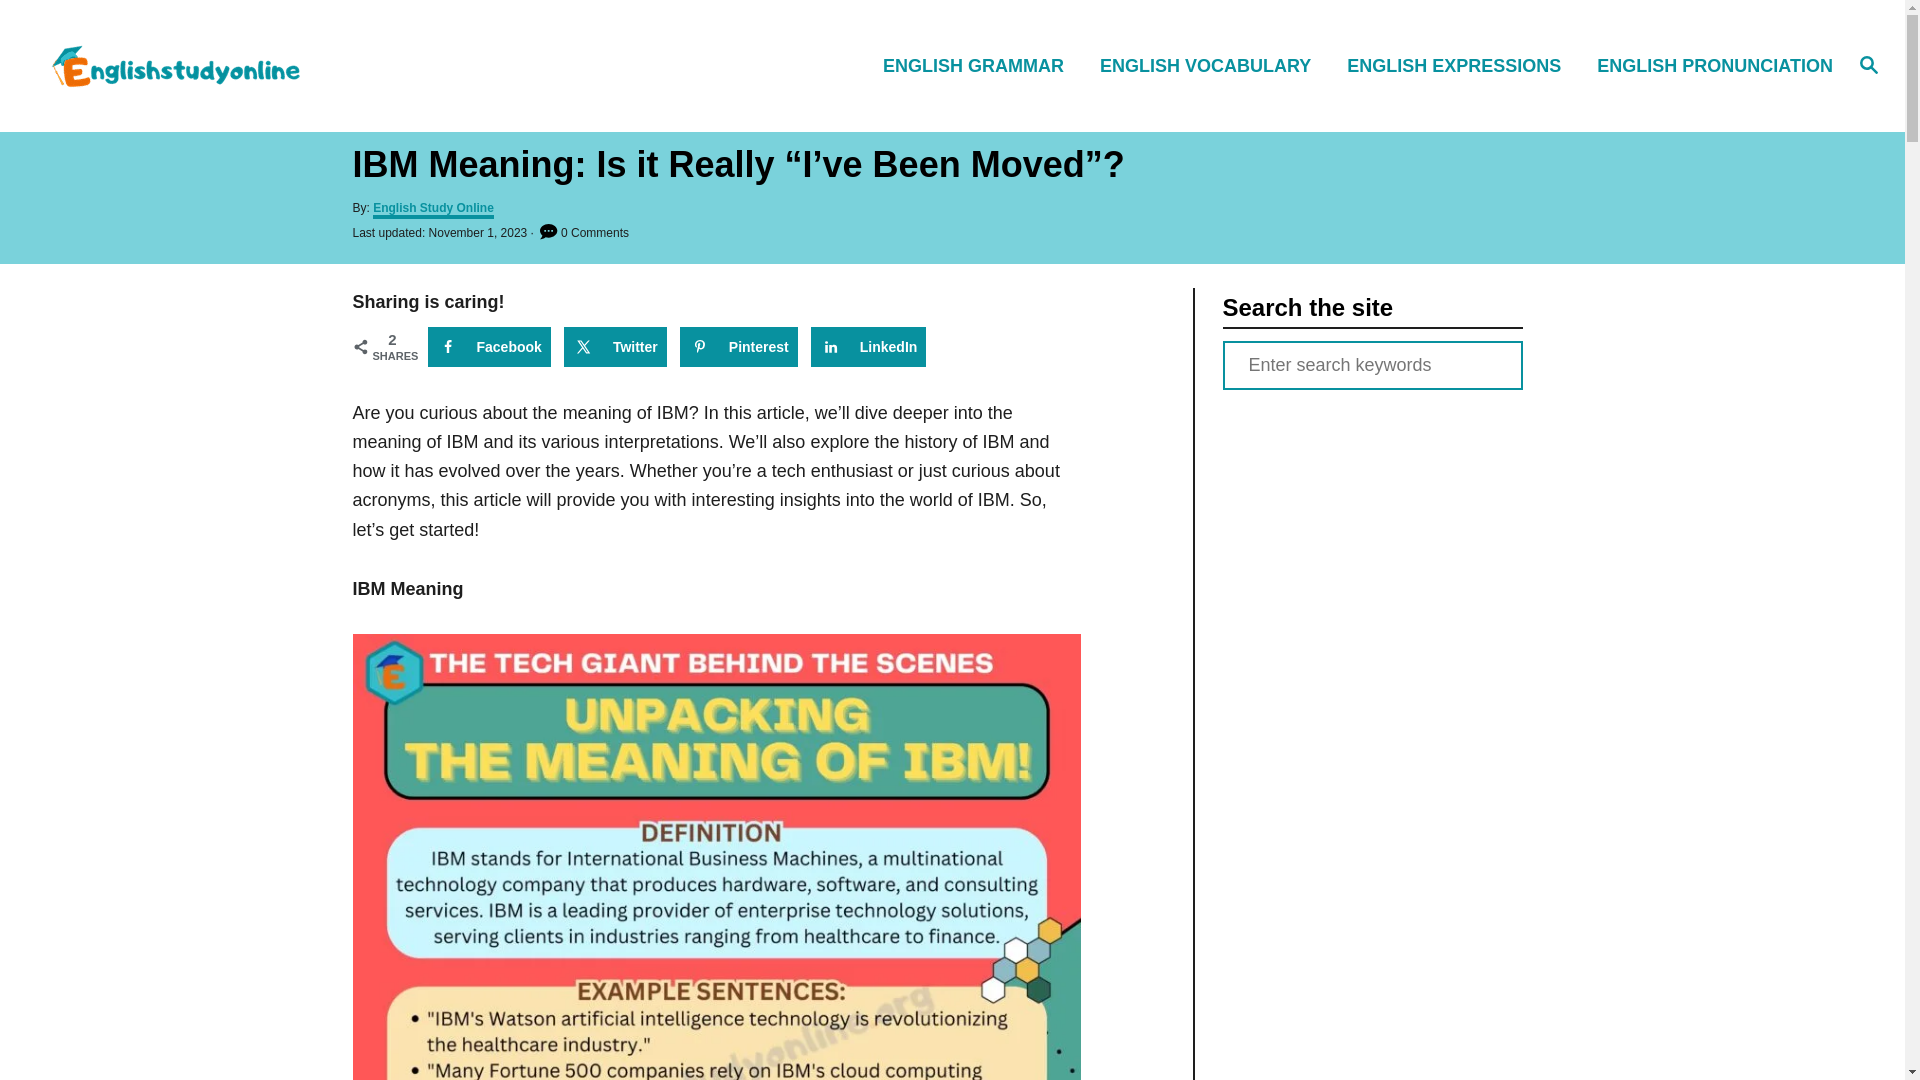 The image size is (1920, 1080). What do you see at coordinates (980, 64) in the screenshot?
I see `ENGLISH GRAMMAR` at bounding box center [980, 64].